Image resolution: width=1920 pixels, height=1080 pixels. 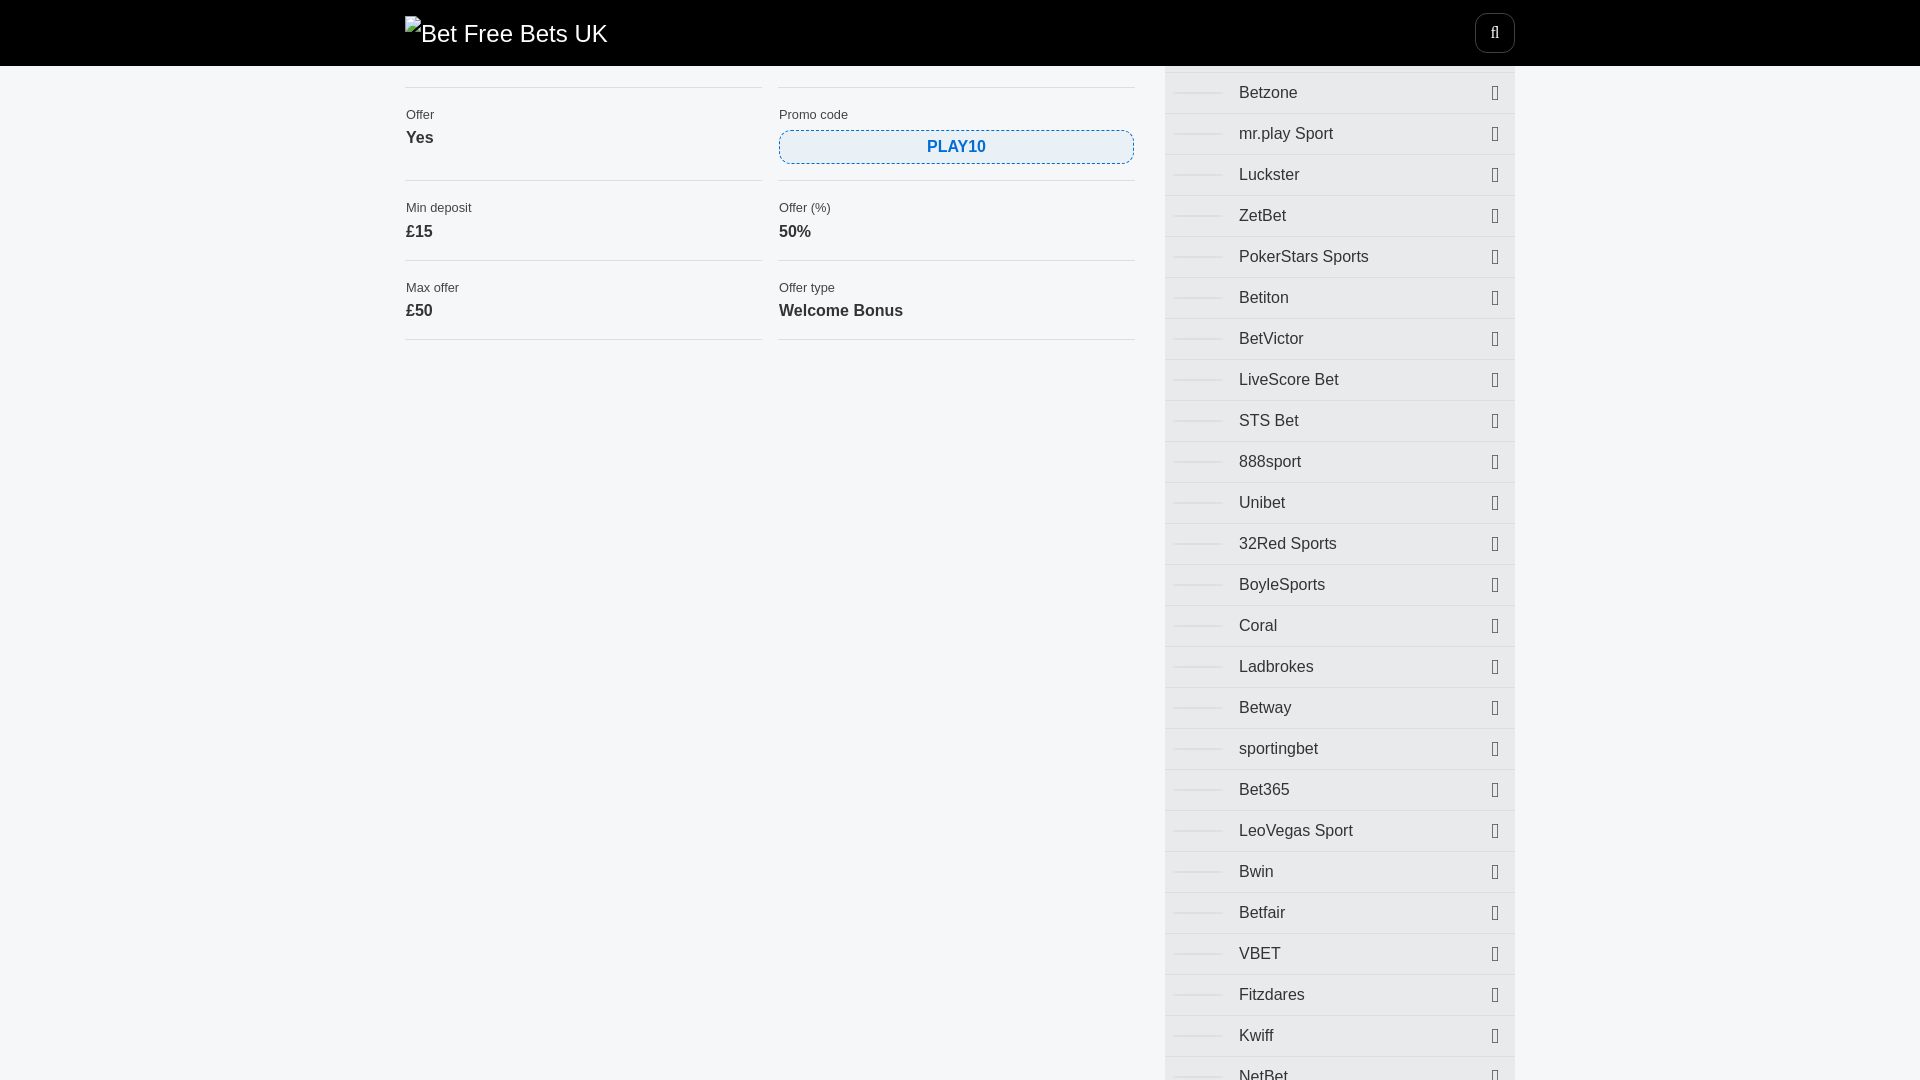 I want to click on Bwin, so click(x=1340, y=872).